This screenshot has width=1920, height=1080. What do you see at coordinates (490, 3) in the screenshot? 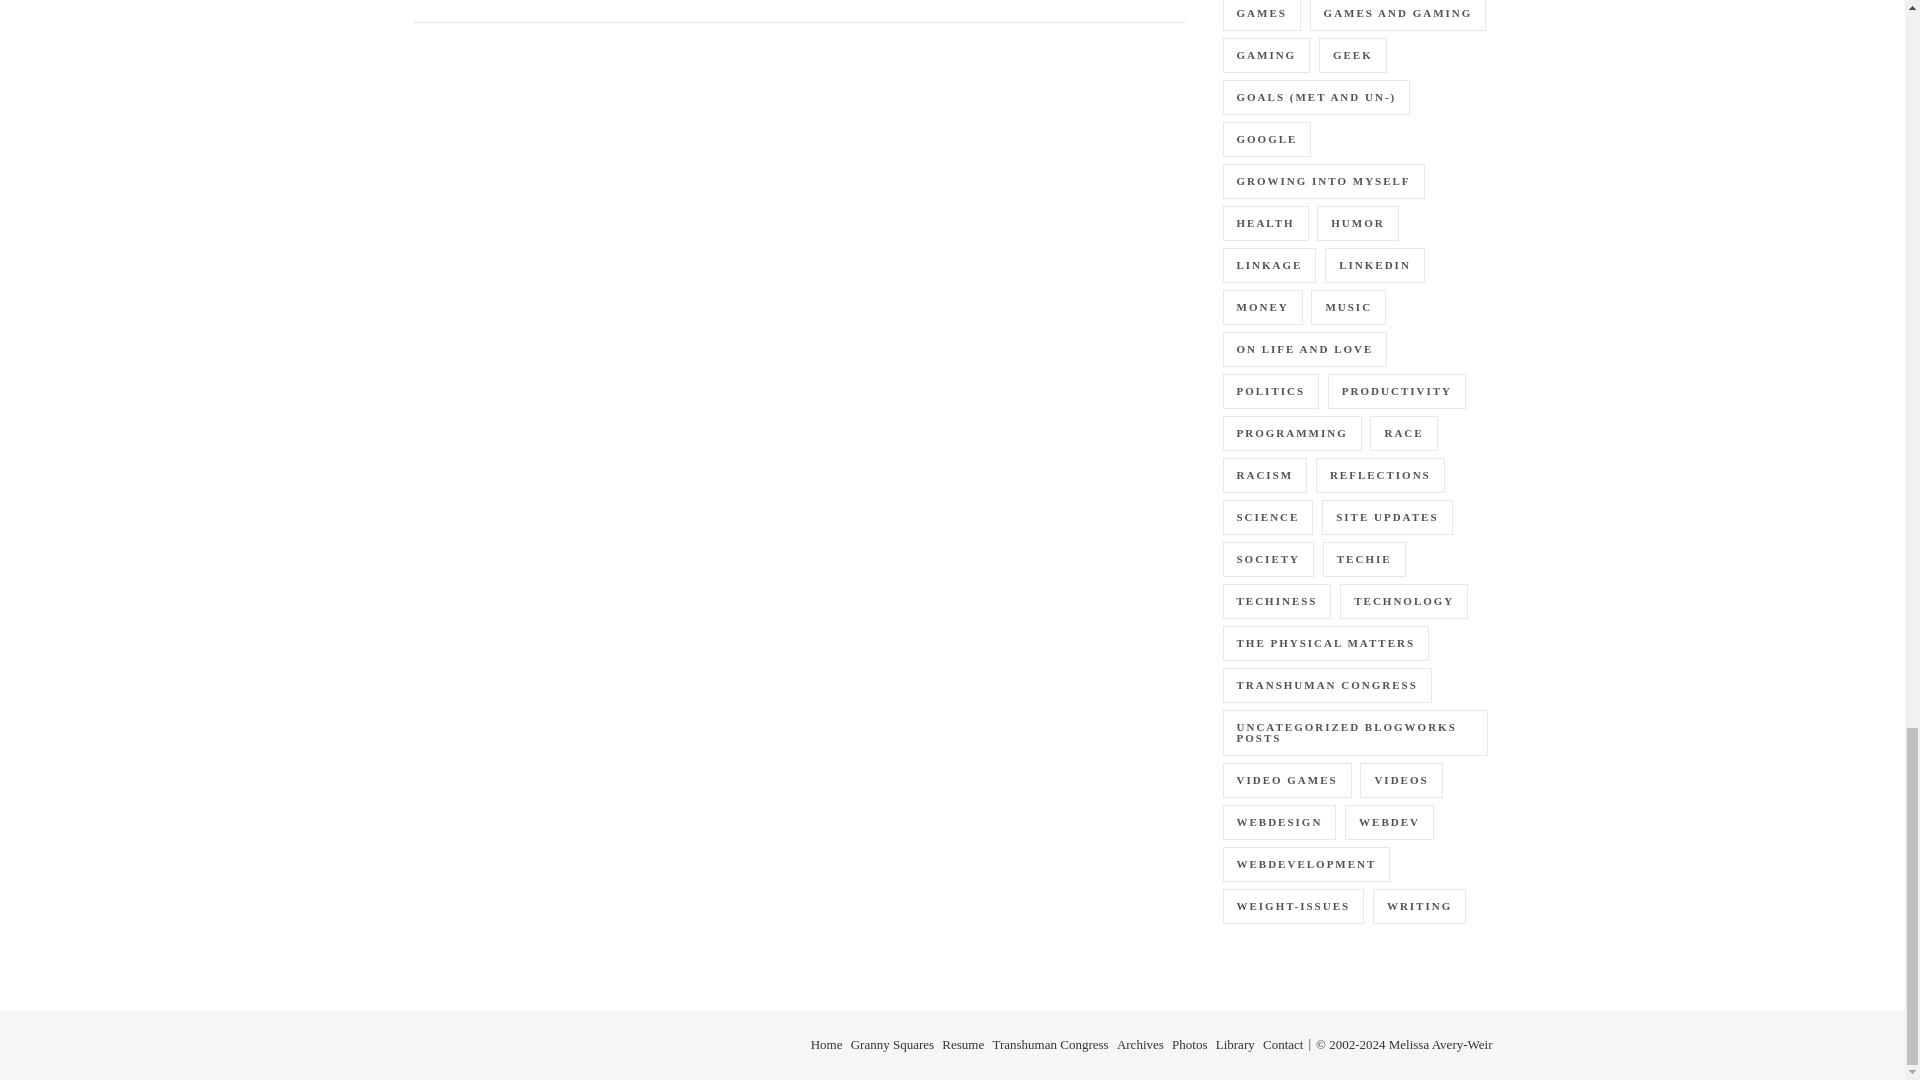
I see `Melissa Avery-Weir` at bounding box center [490, 3].